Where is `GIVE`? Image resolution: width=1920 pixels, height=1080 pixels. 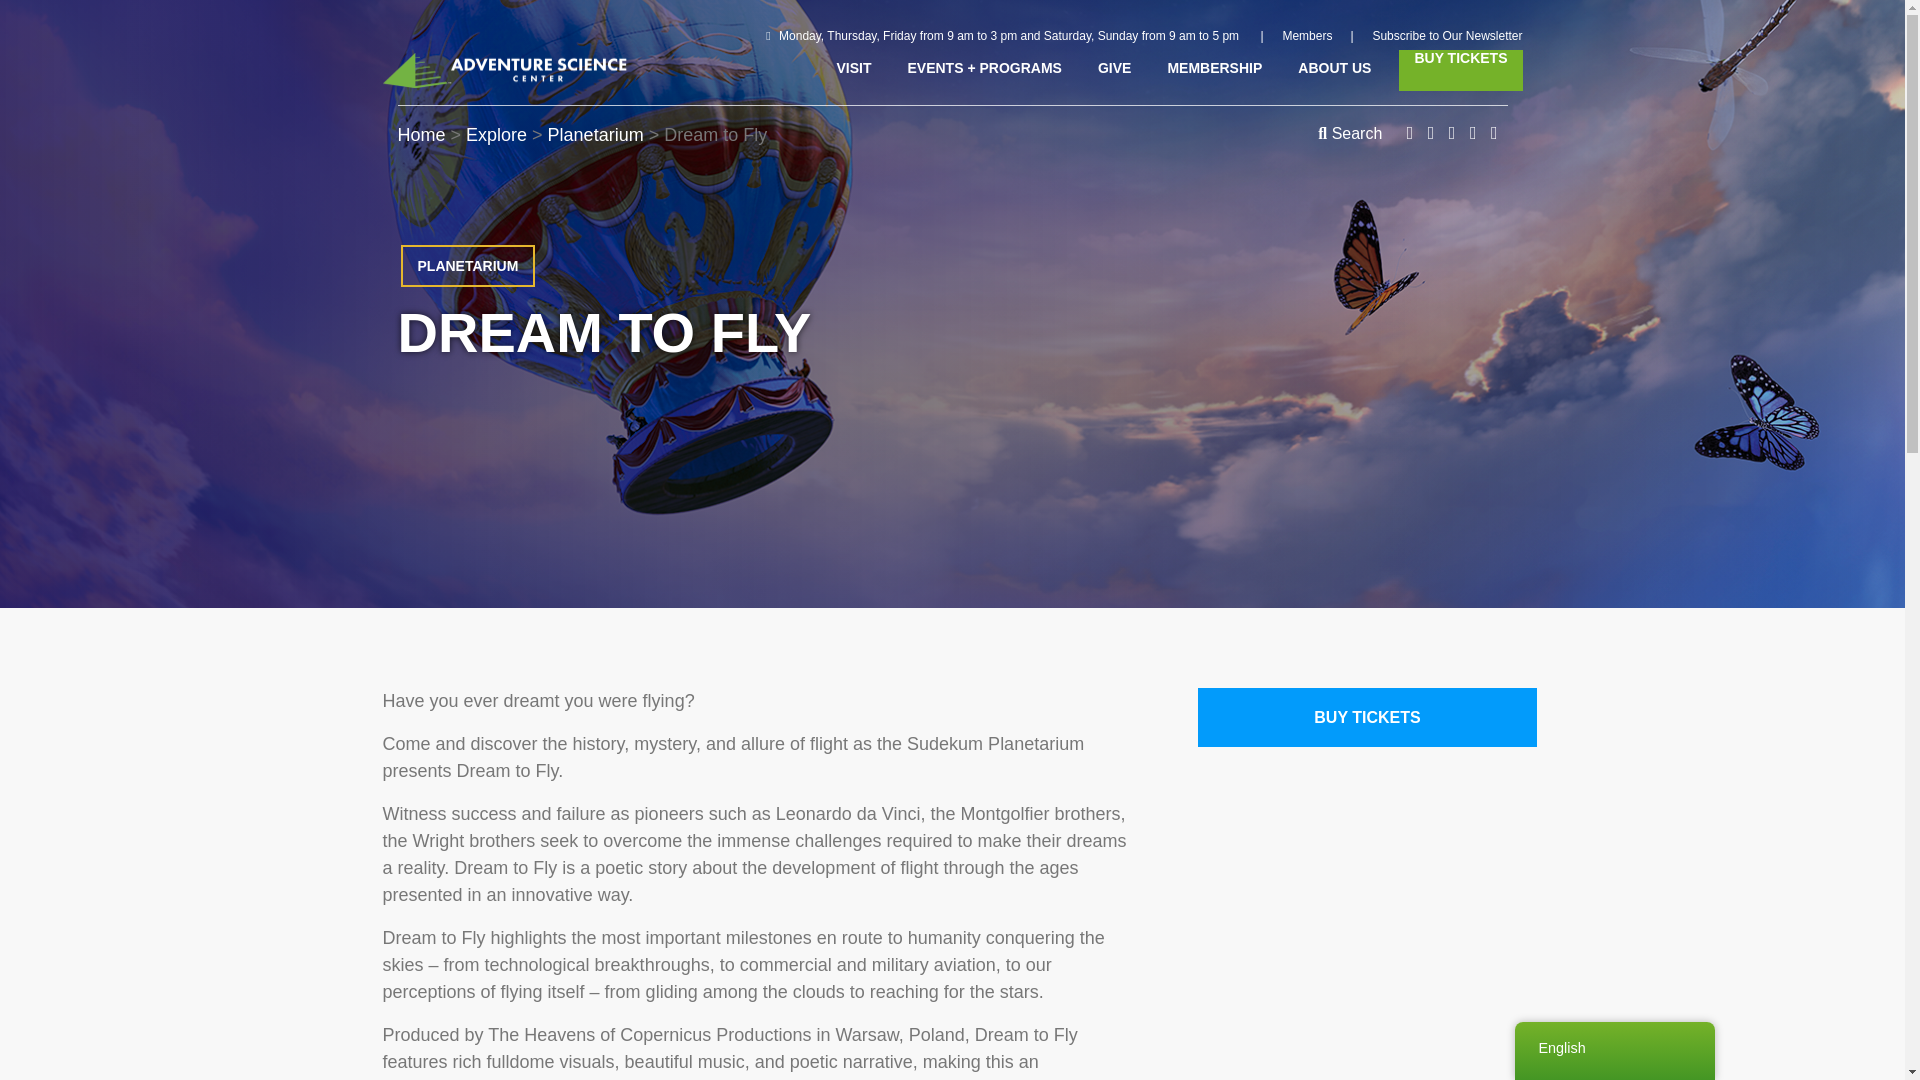
GIVE is located at coordinates (1114, 68).